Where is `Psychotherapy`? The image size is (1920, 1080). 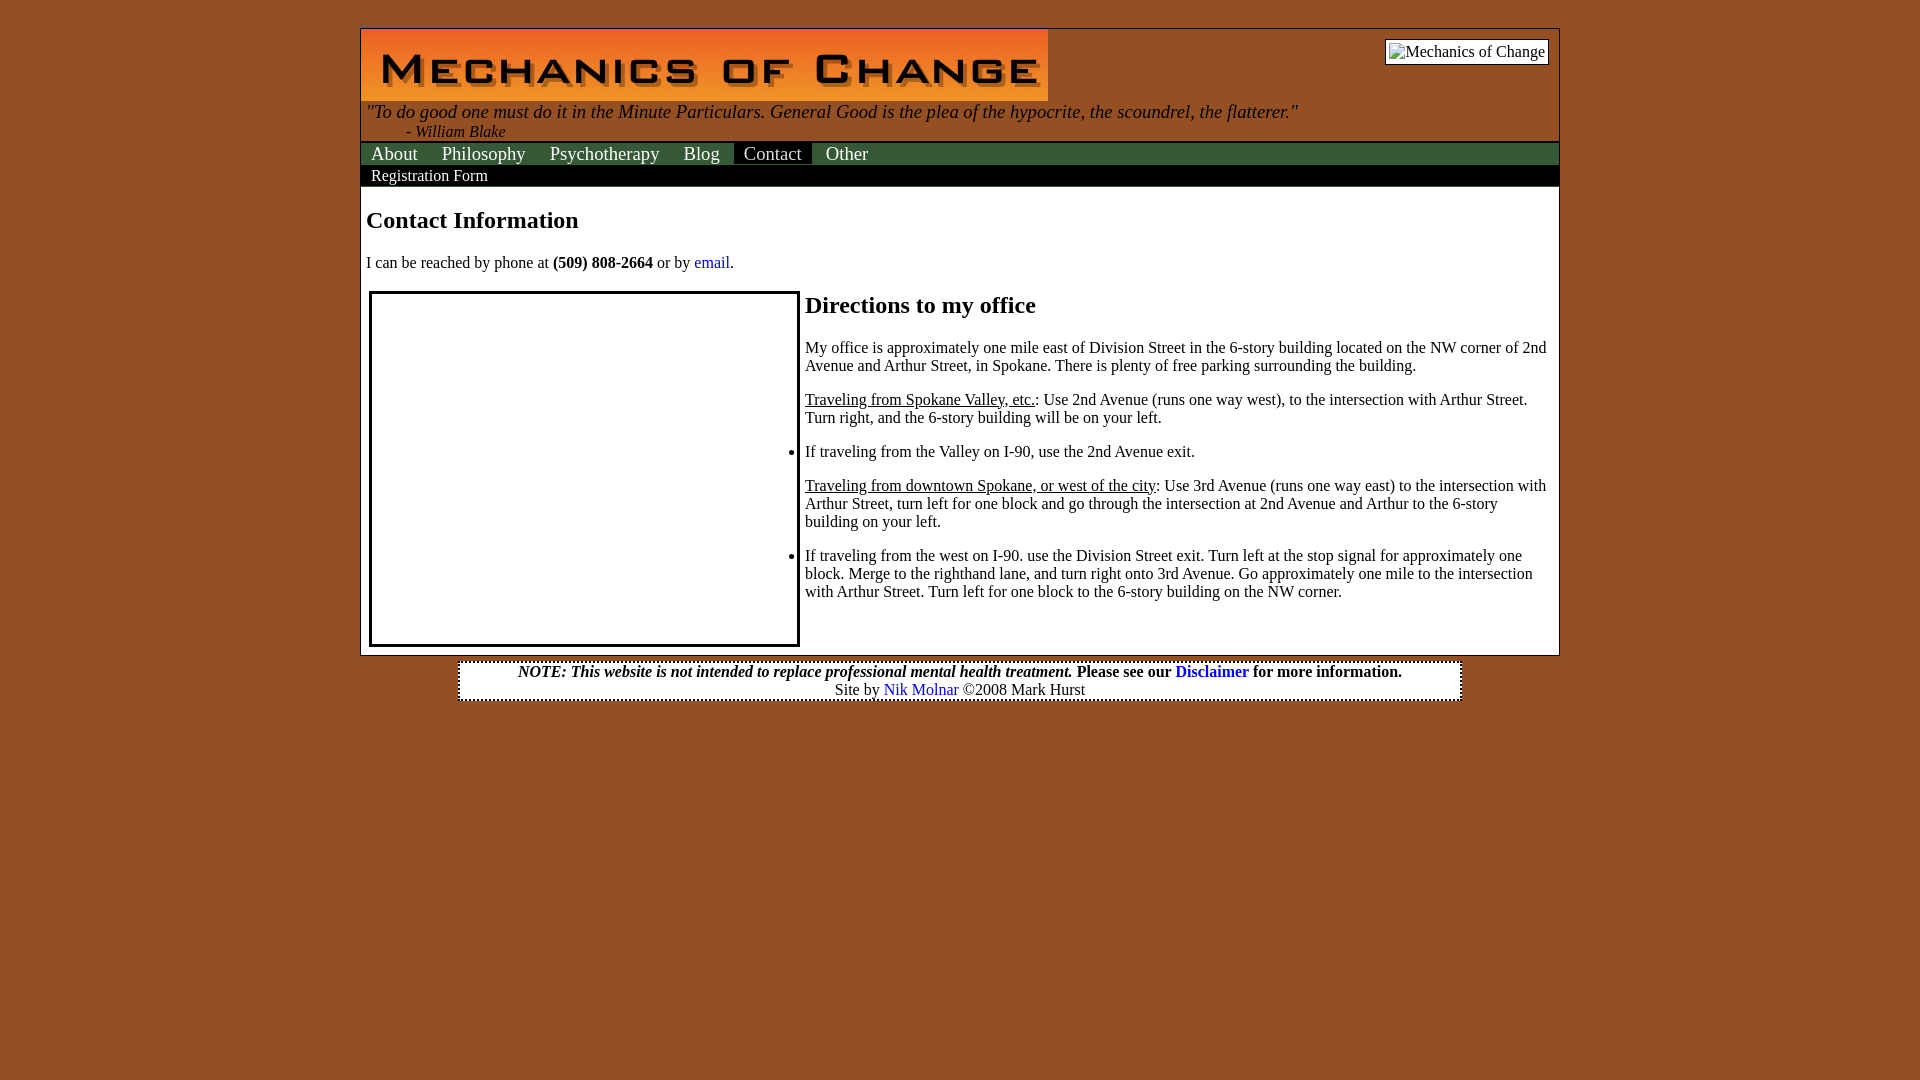 Psychotherapy is located at coordinates (604, 153).